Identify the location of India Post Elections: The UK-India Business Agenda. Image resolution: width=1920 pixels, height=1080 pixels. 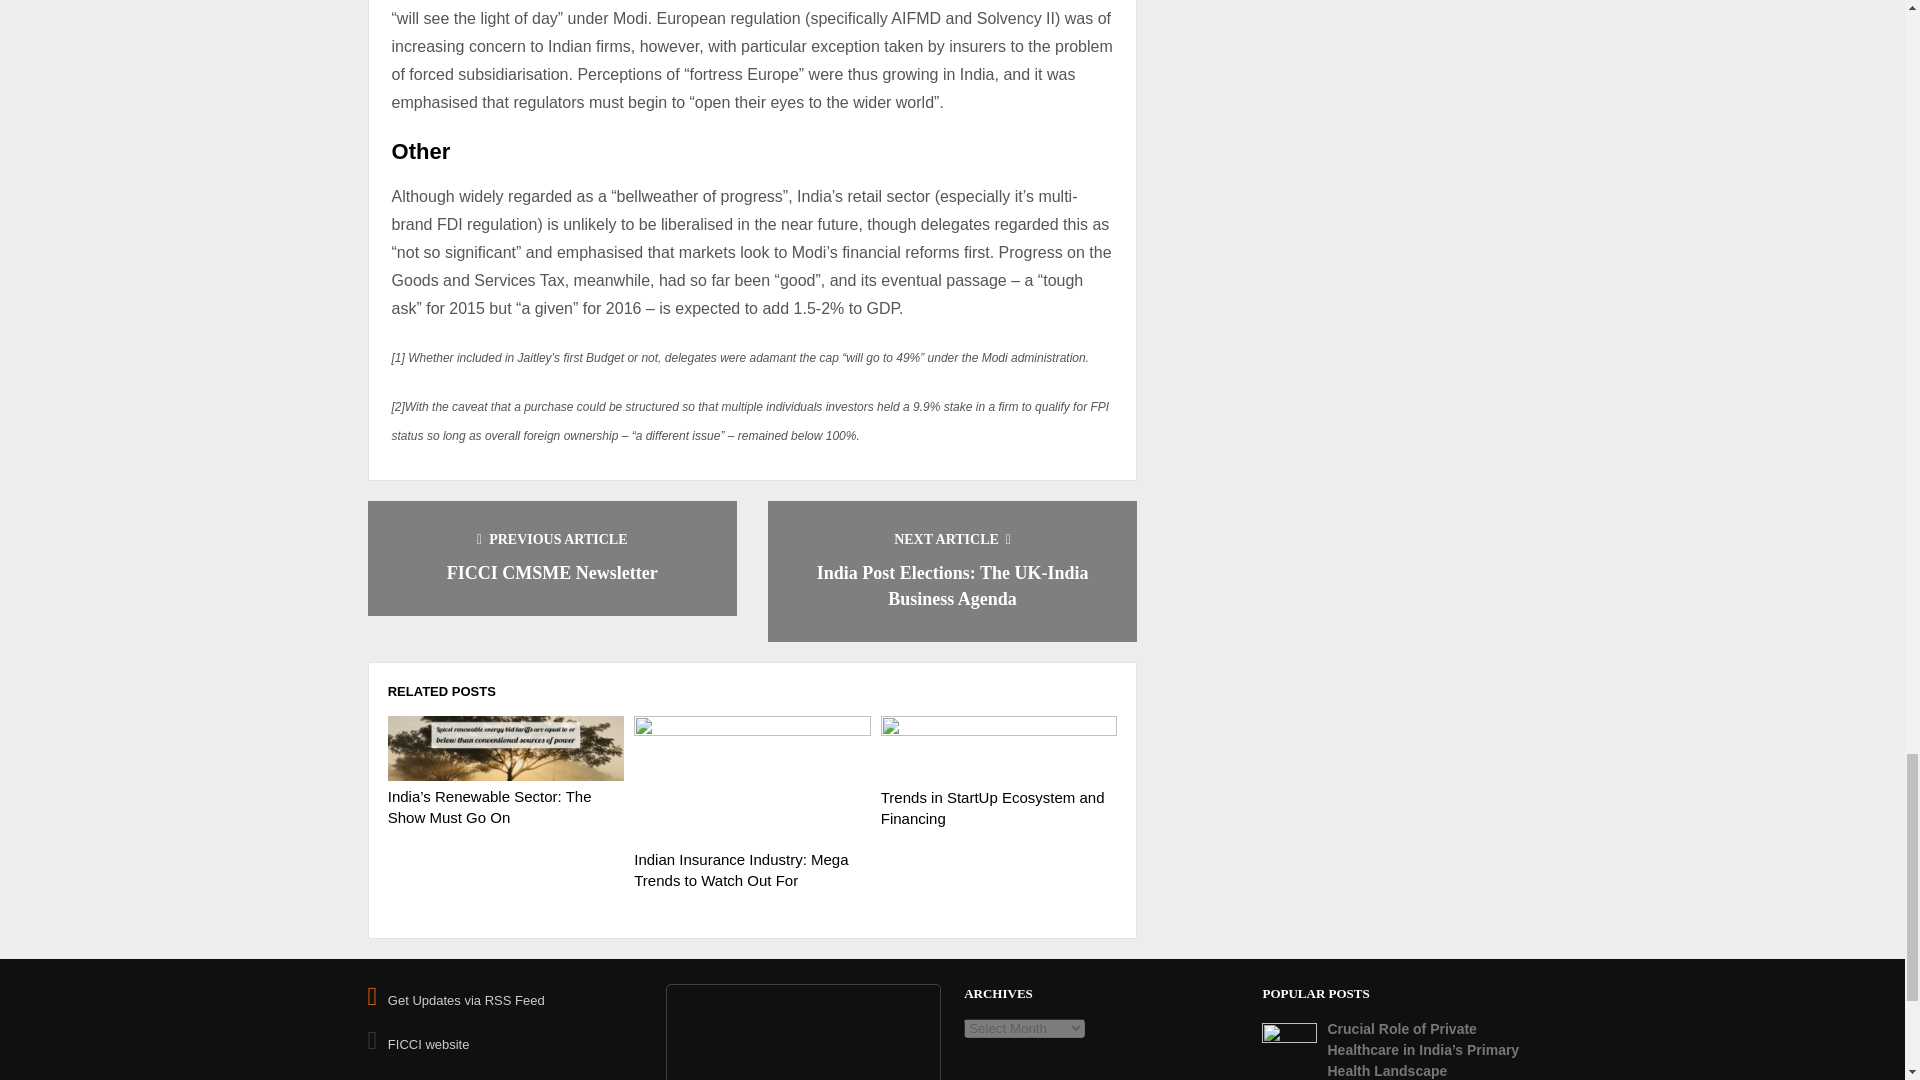
(952, 586).